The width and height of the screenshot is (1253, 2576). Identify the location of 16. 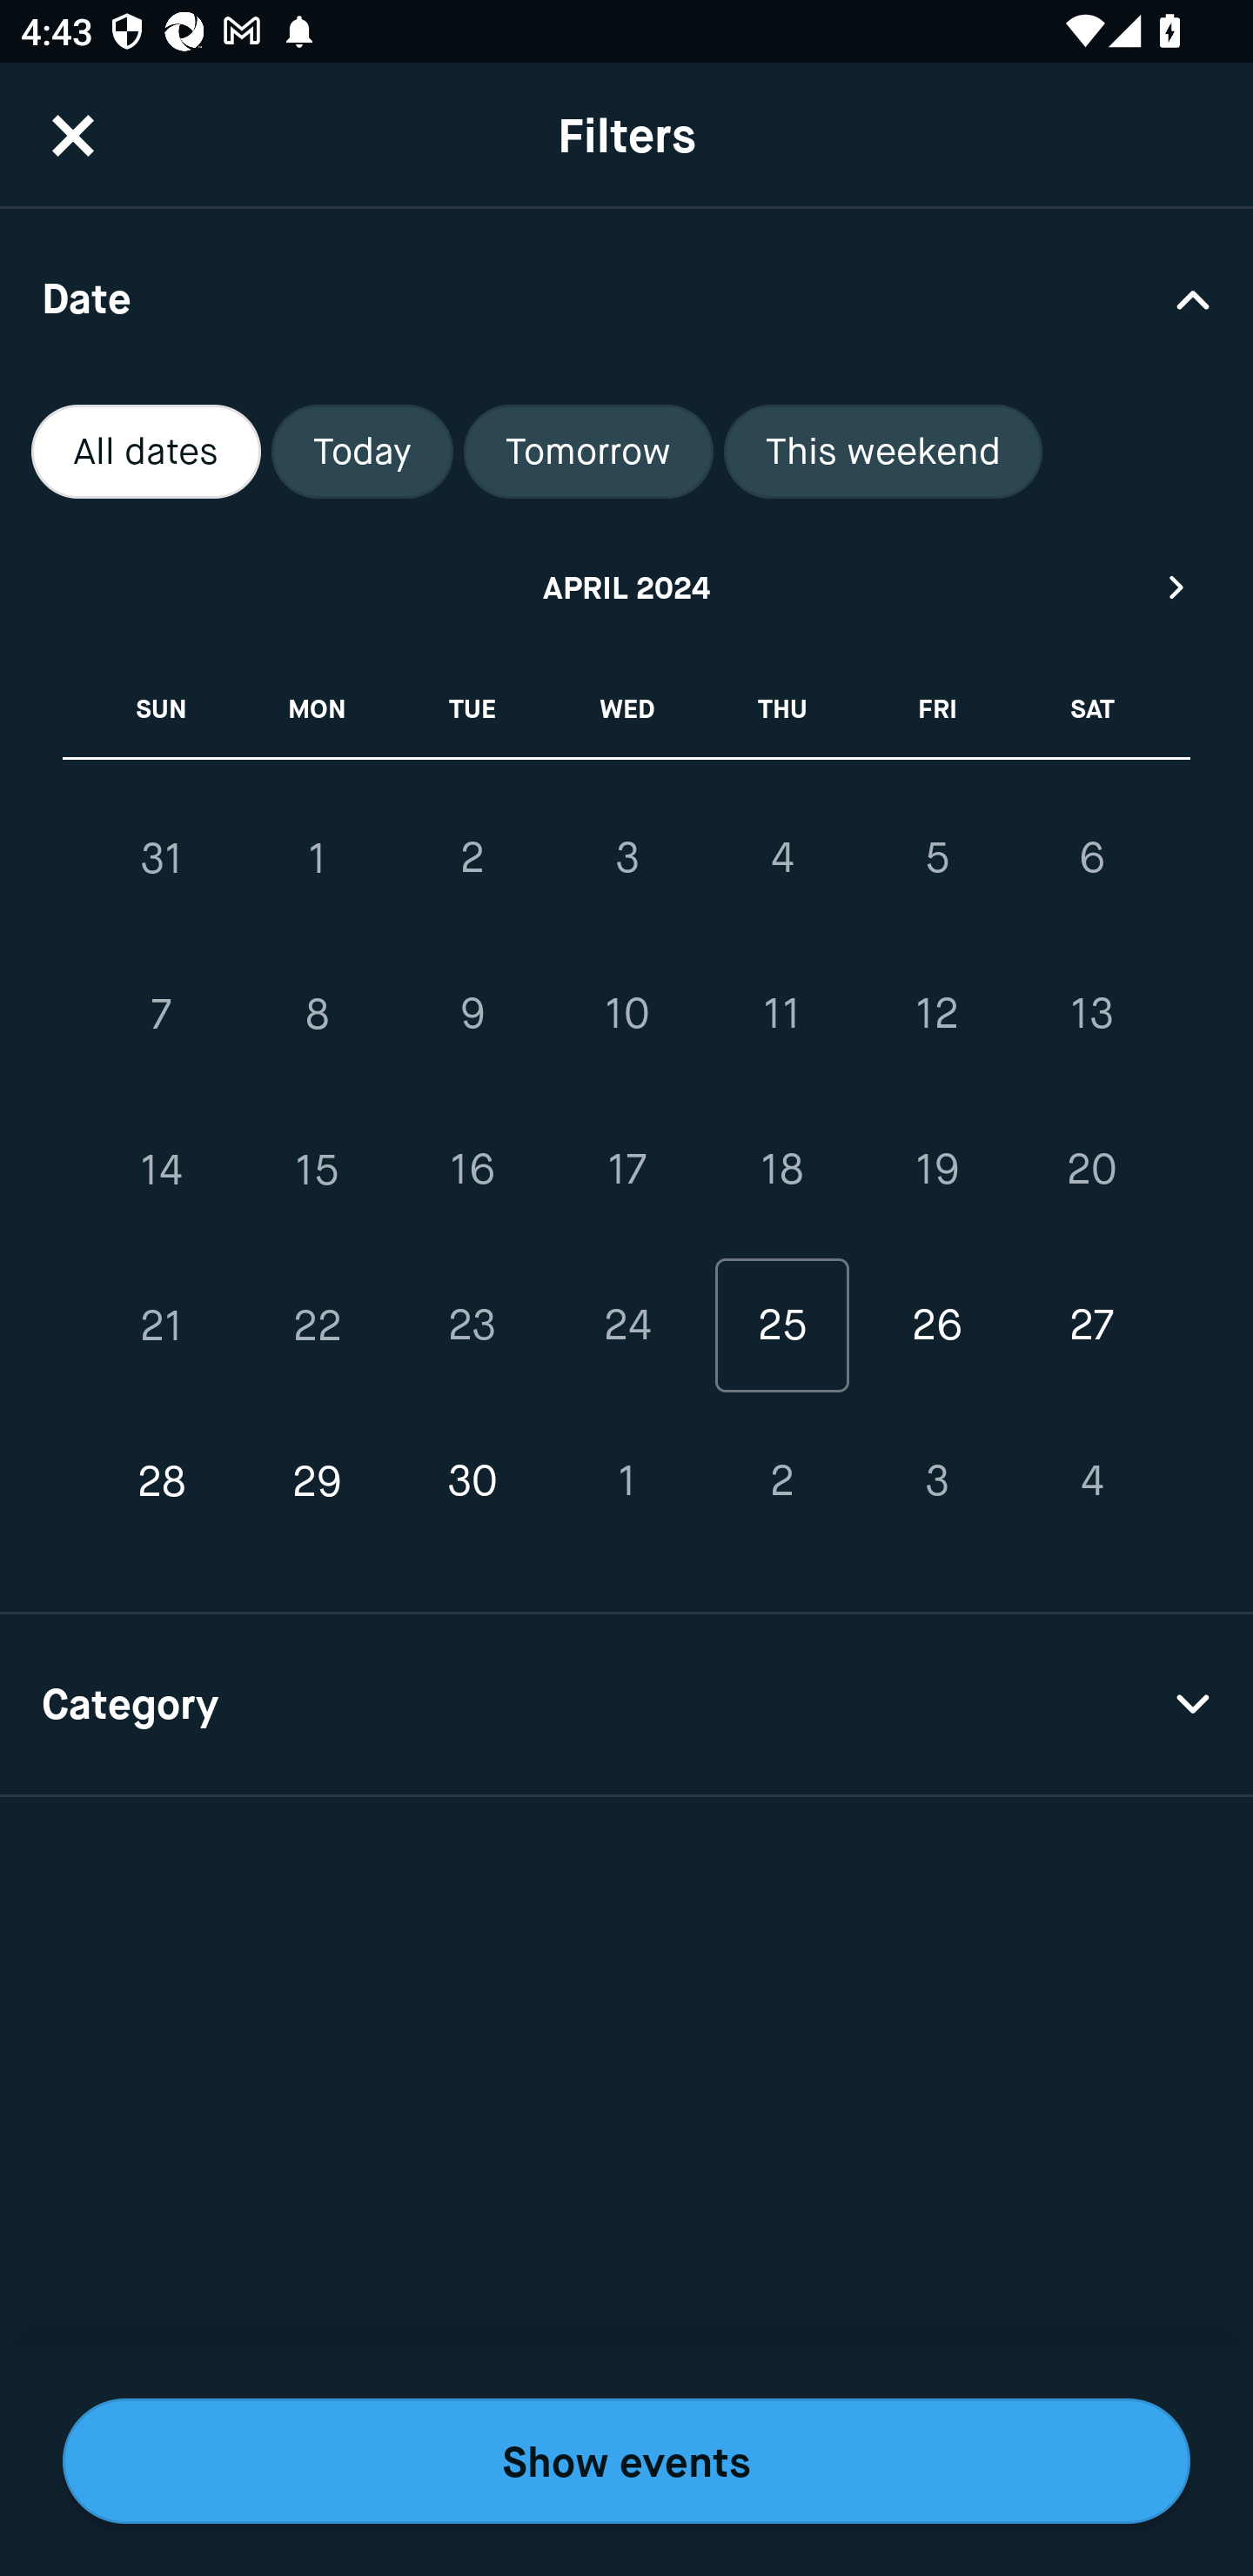
(472, 1170).